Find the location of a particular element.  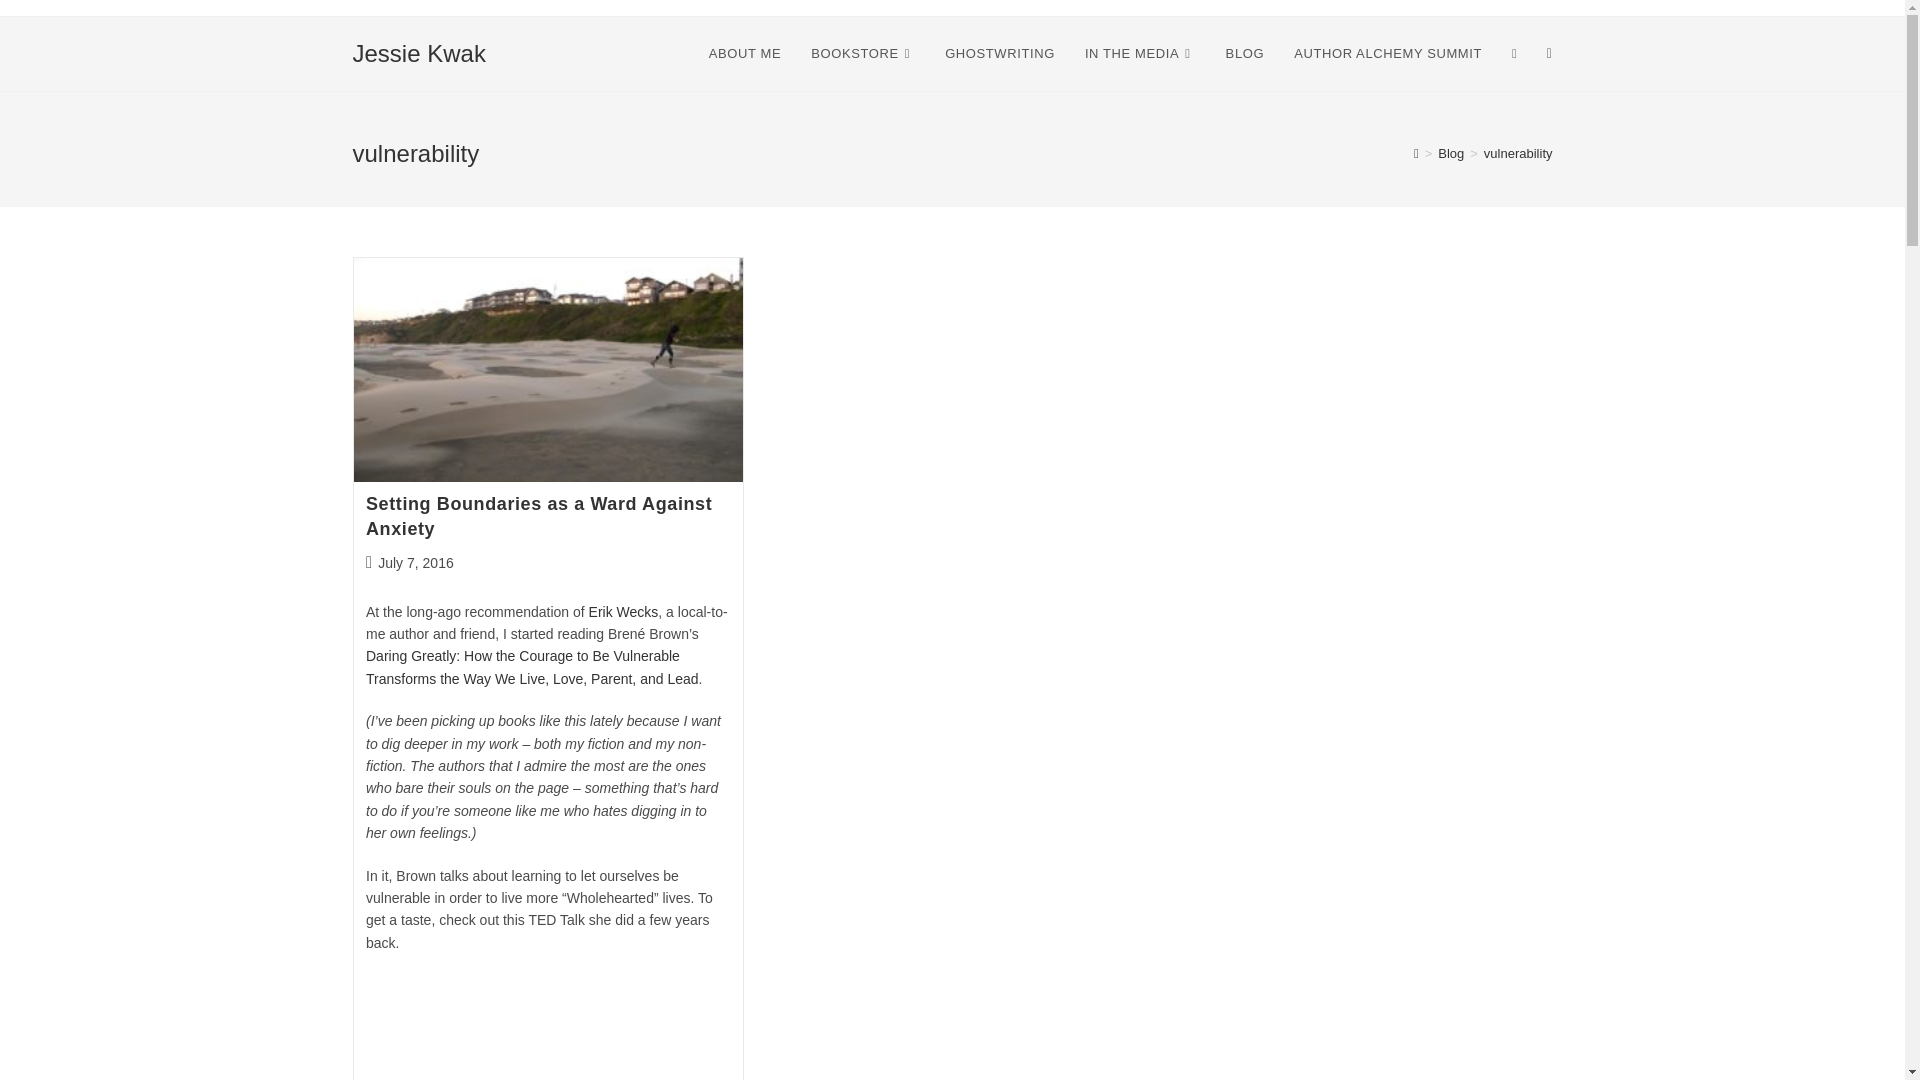

Jessie Kwak is located at coordinates (418, 52).